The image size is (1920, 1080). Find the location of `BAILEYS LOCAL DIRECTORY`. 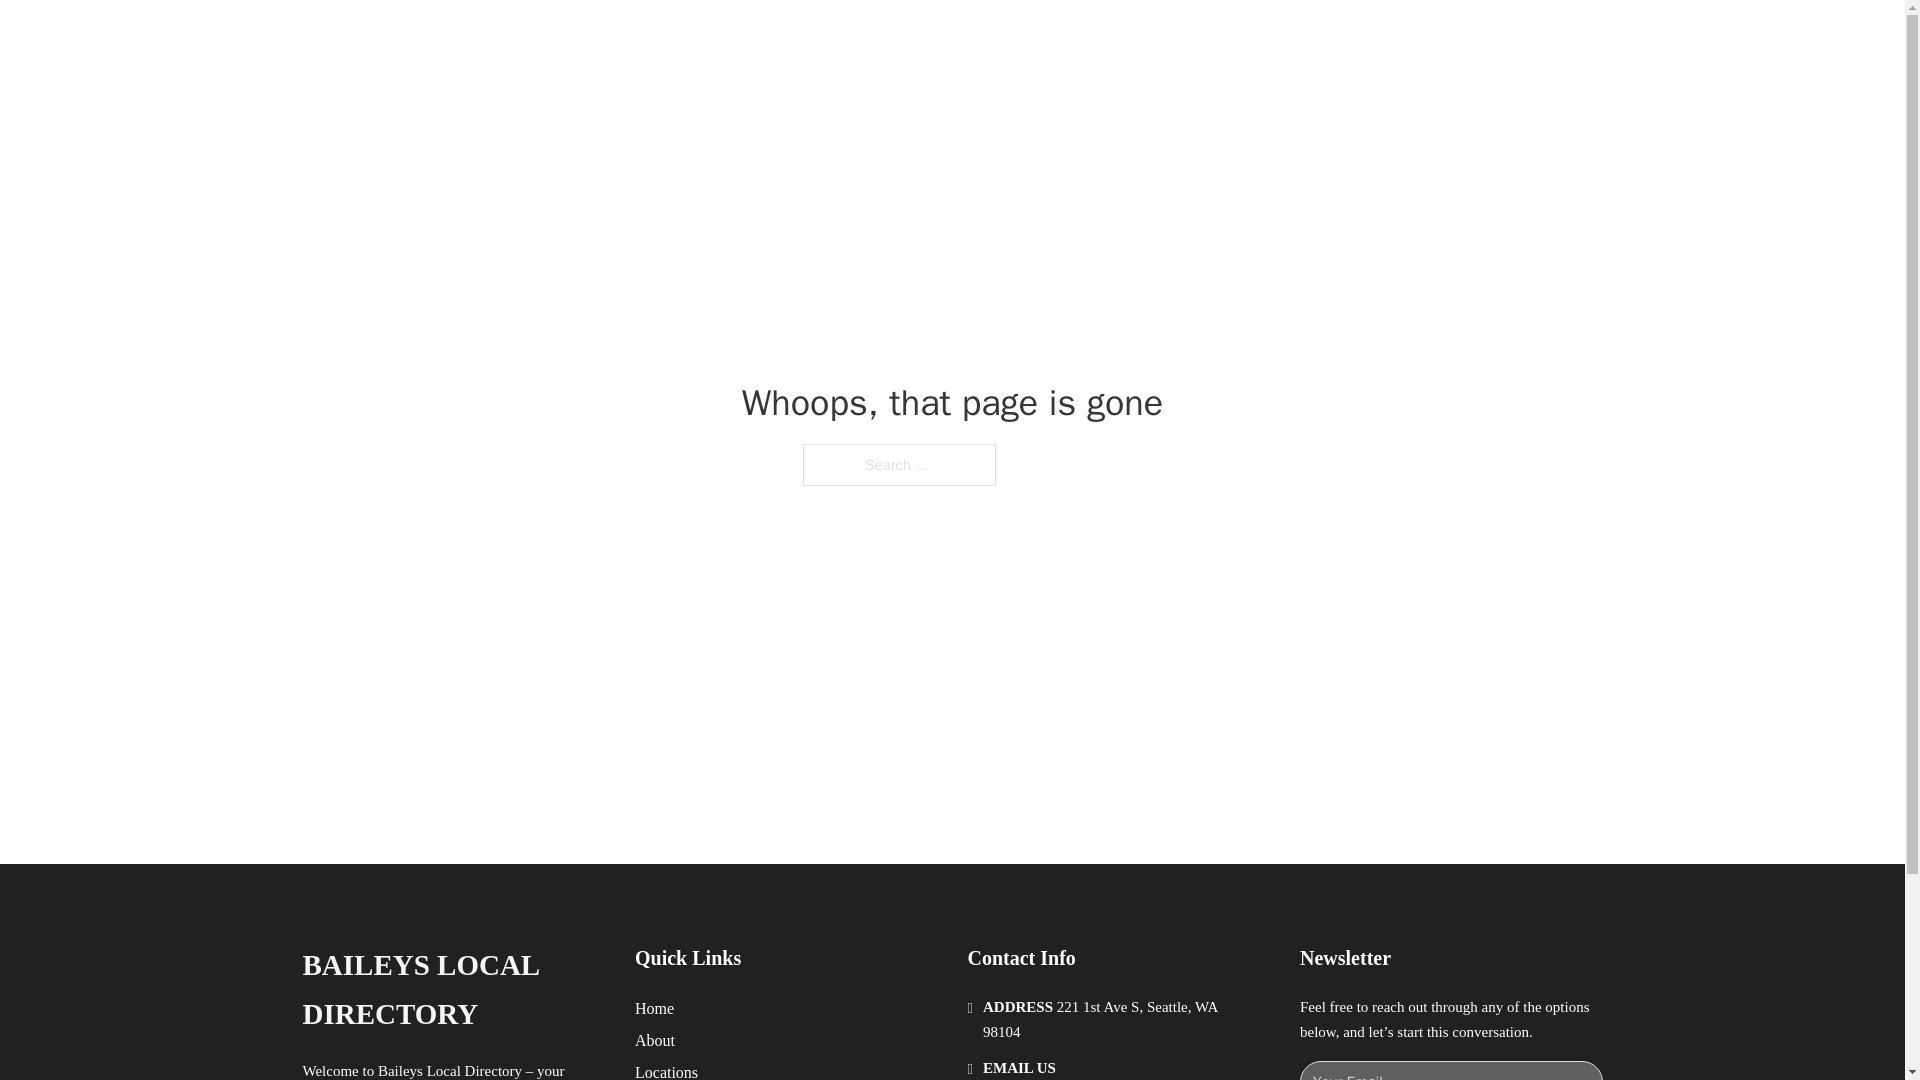

BAILEYS LOCAL DIRECTORY is located at coordinates (452, 990).